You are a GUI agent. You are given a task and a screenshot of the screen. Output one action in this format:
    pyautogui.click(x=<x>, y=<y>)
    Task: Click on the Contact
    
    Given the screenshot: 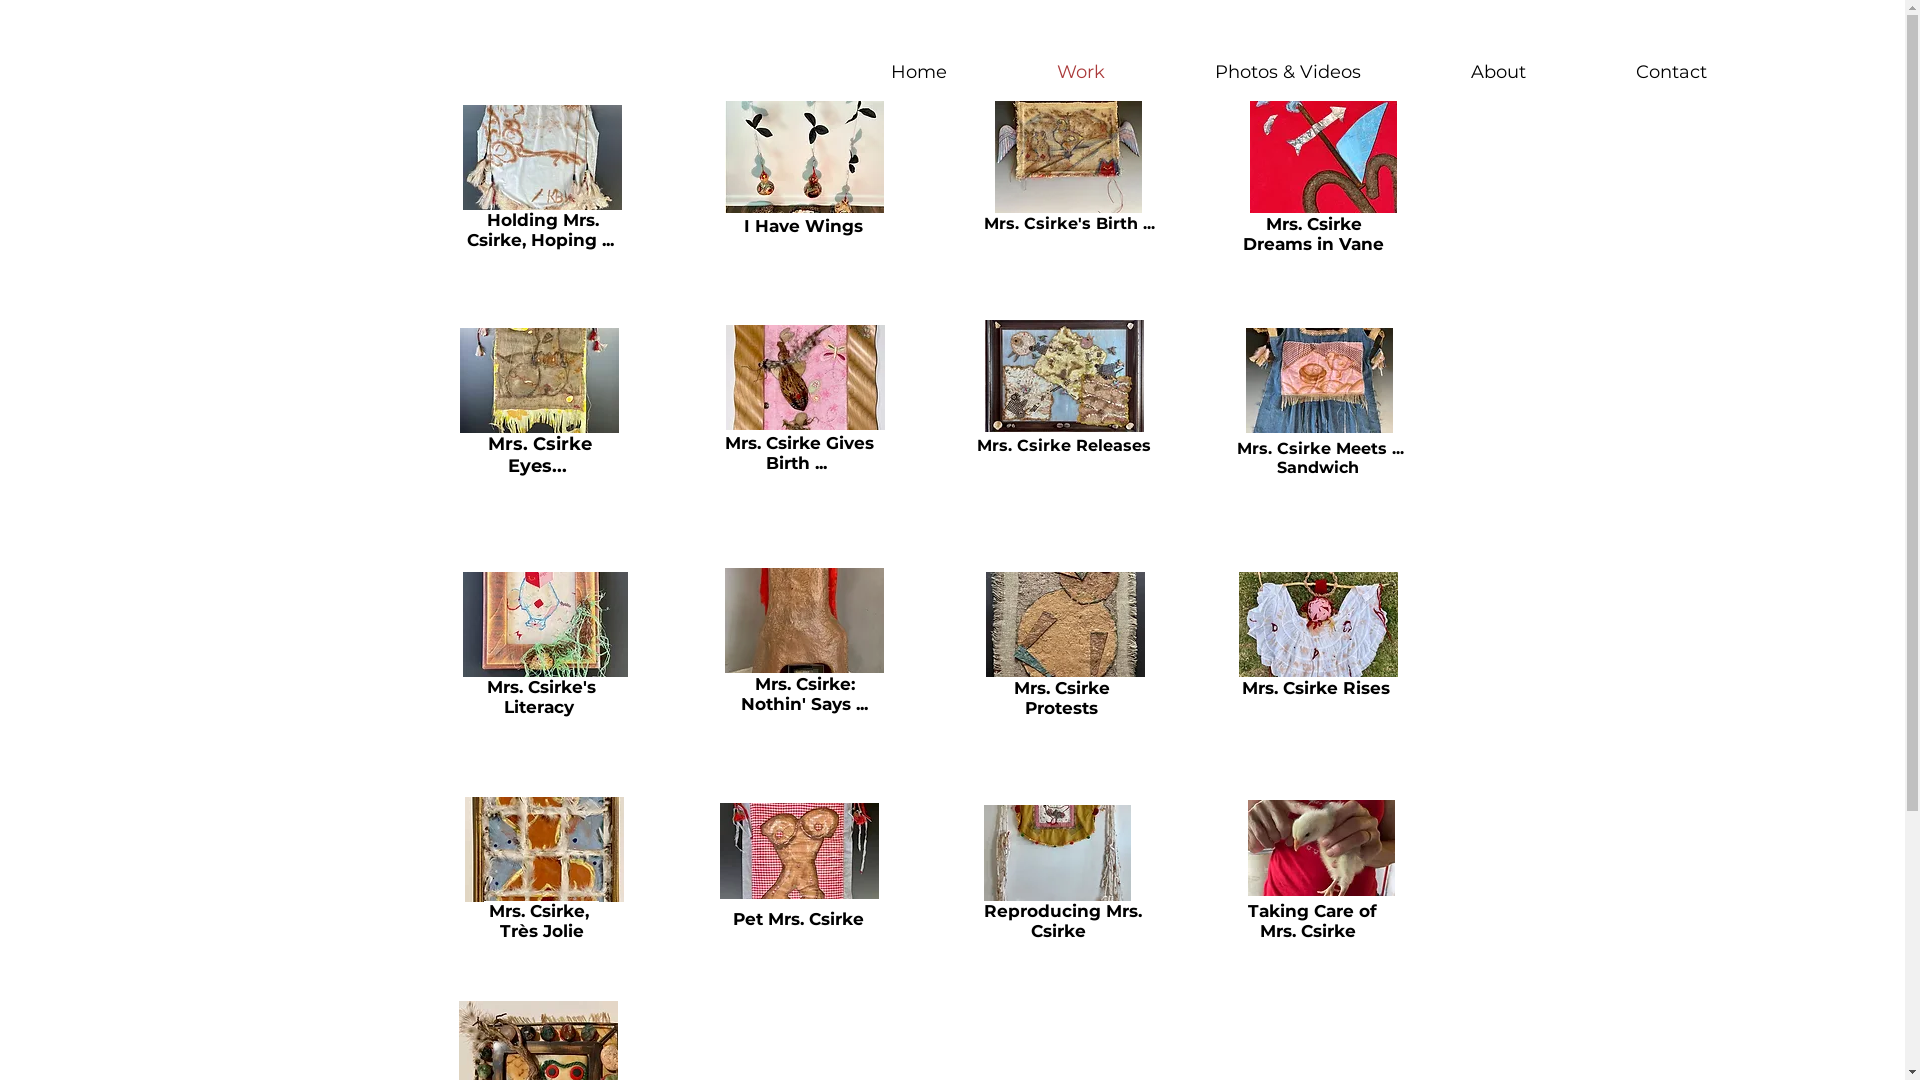 What is the action you would take?
    pyautogui.click(x=1672, y=72)
    